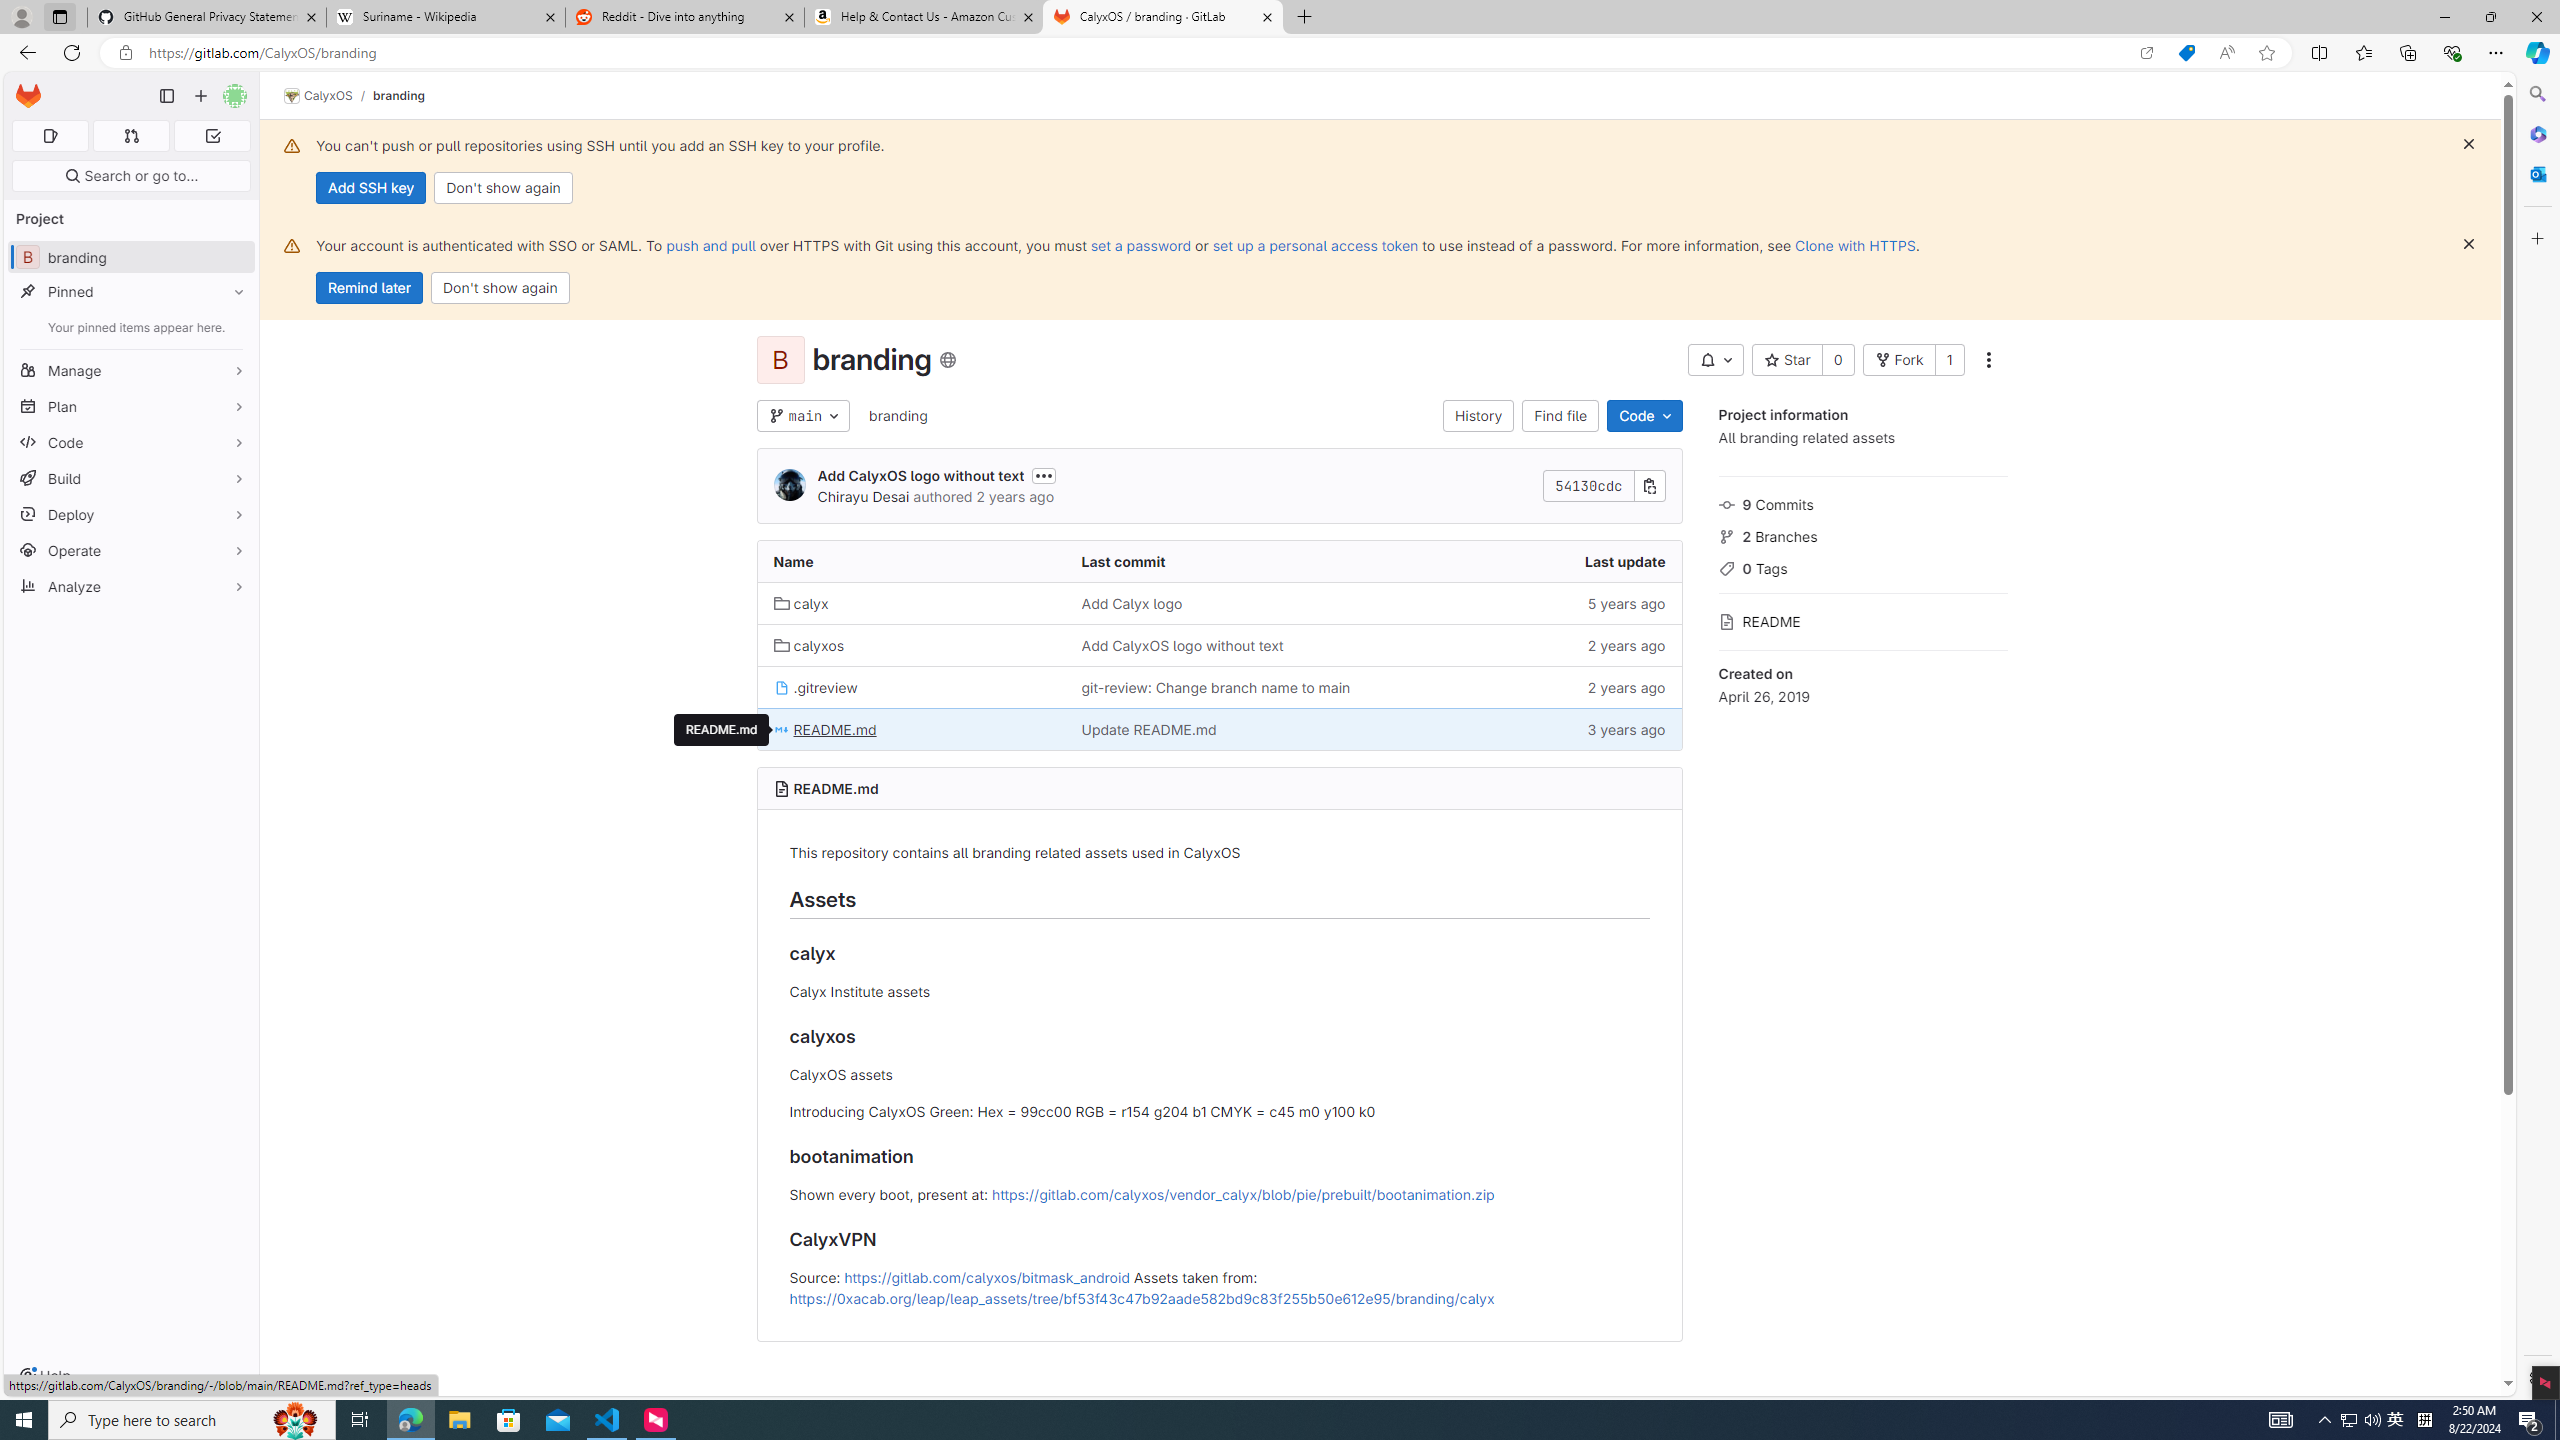 The image size is (2560, 1440). What do you see at coordinates (132, 478) in the screenshot?
I see `Build` at bounding box center [132, 478].